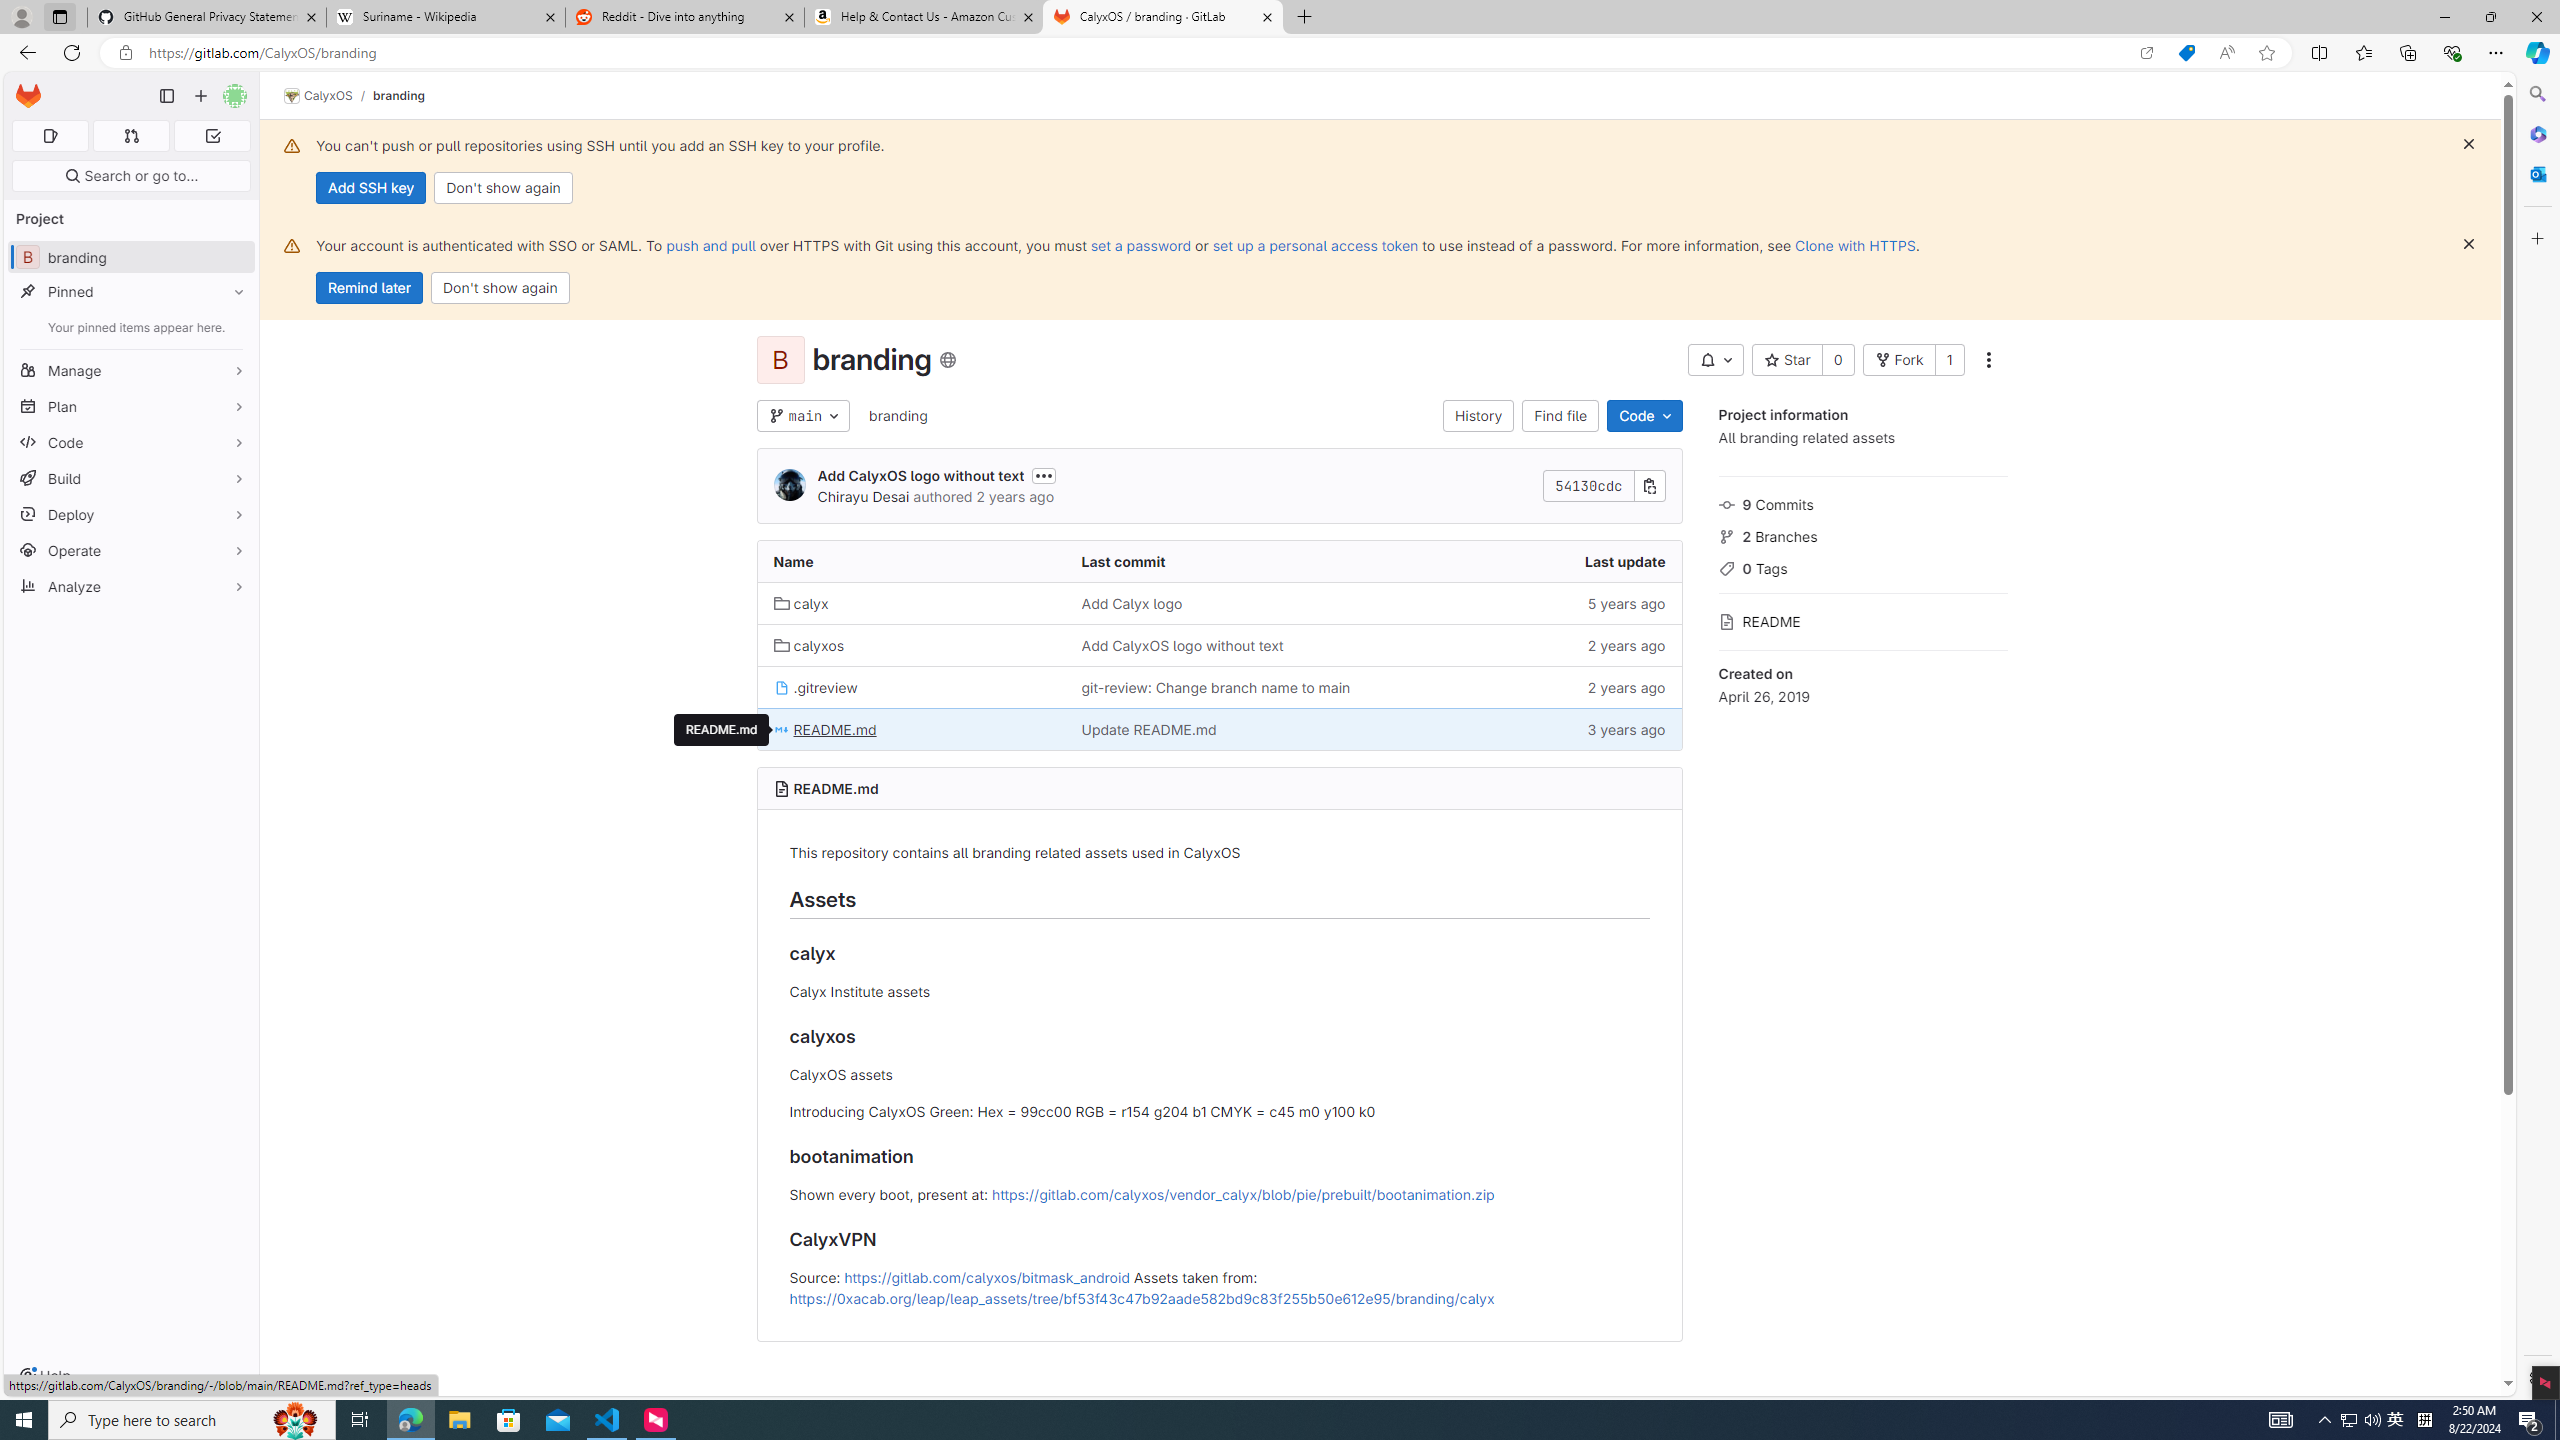 The image size is (2560, 1440). What do you see at coordinates (132, 478) in the screenshot?
I see `Build` at bounding box center [132, 478].